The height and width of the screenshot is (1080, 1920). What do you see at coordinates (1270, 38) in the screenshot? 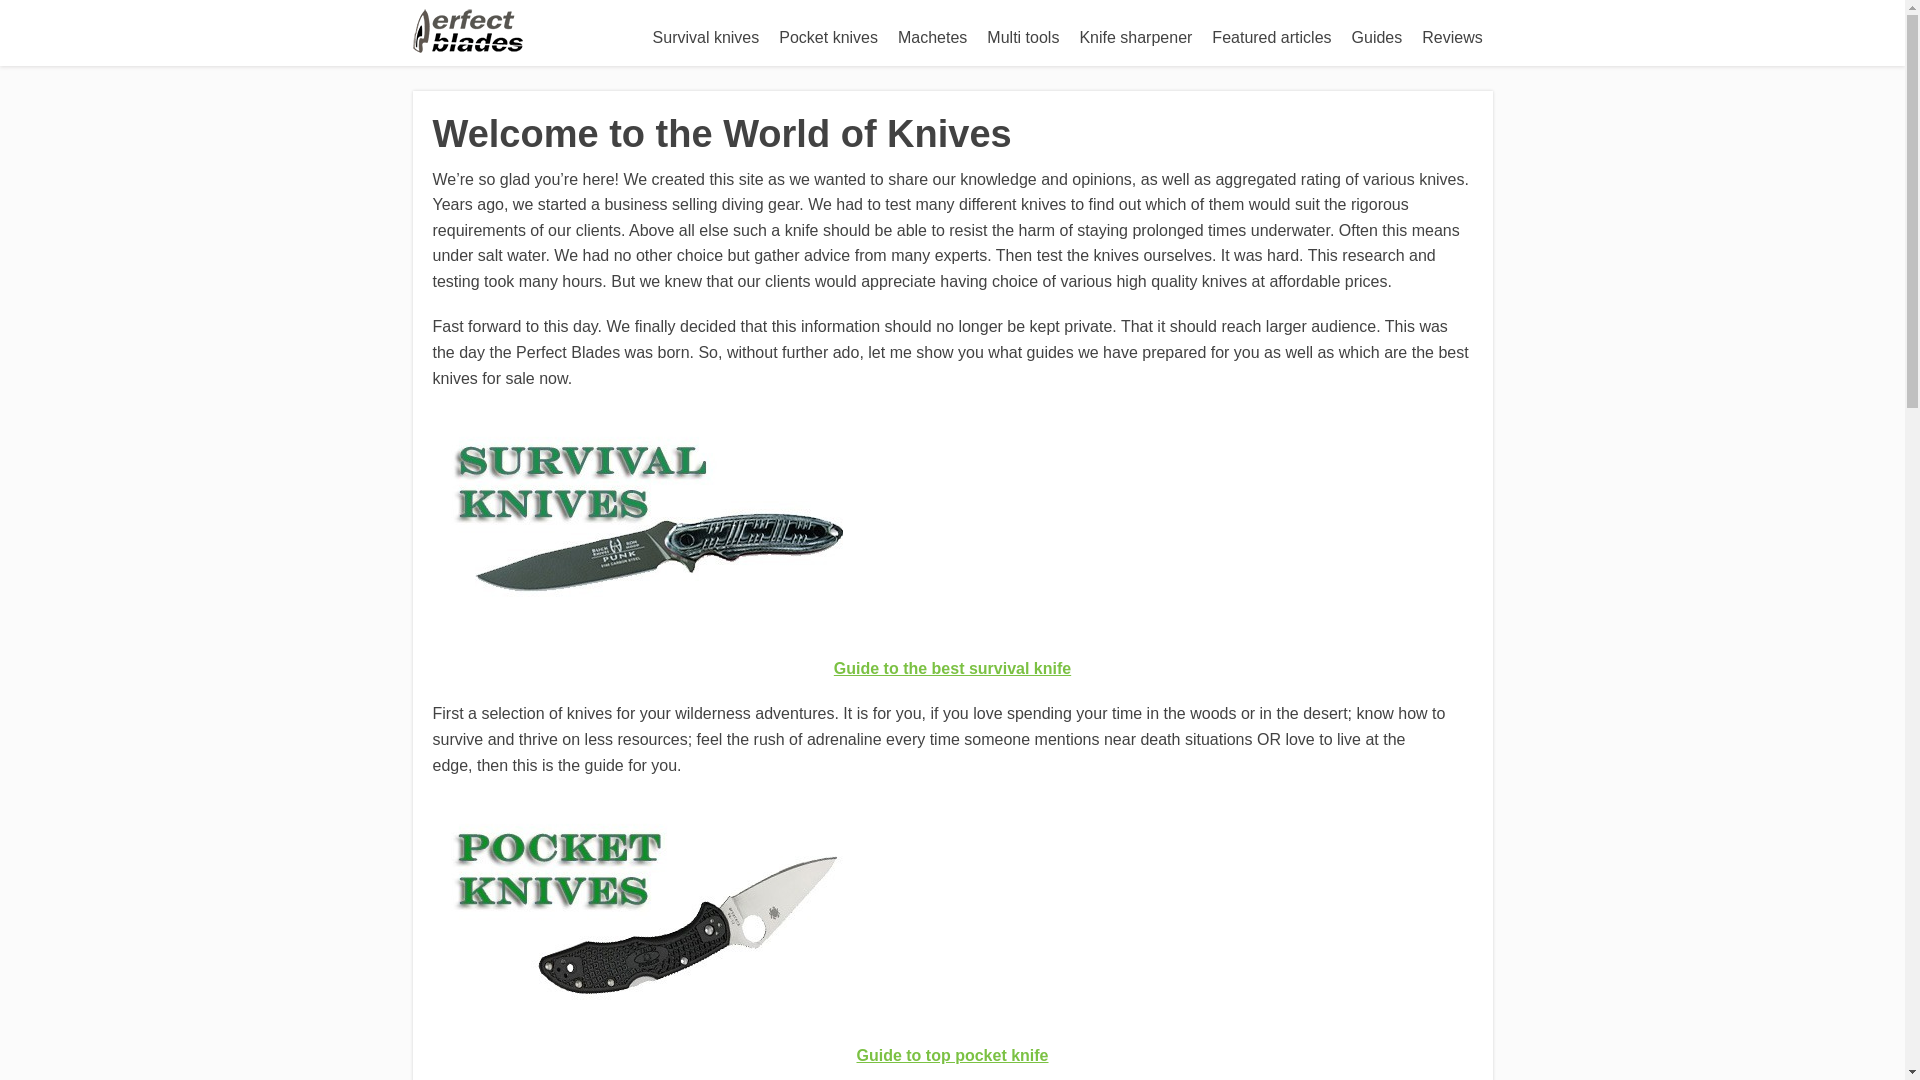
I see `Featured articles` at bounding box center [1270, 38].